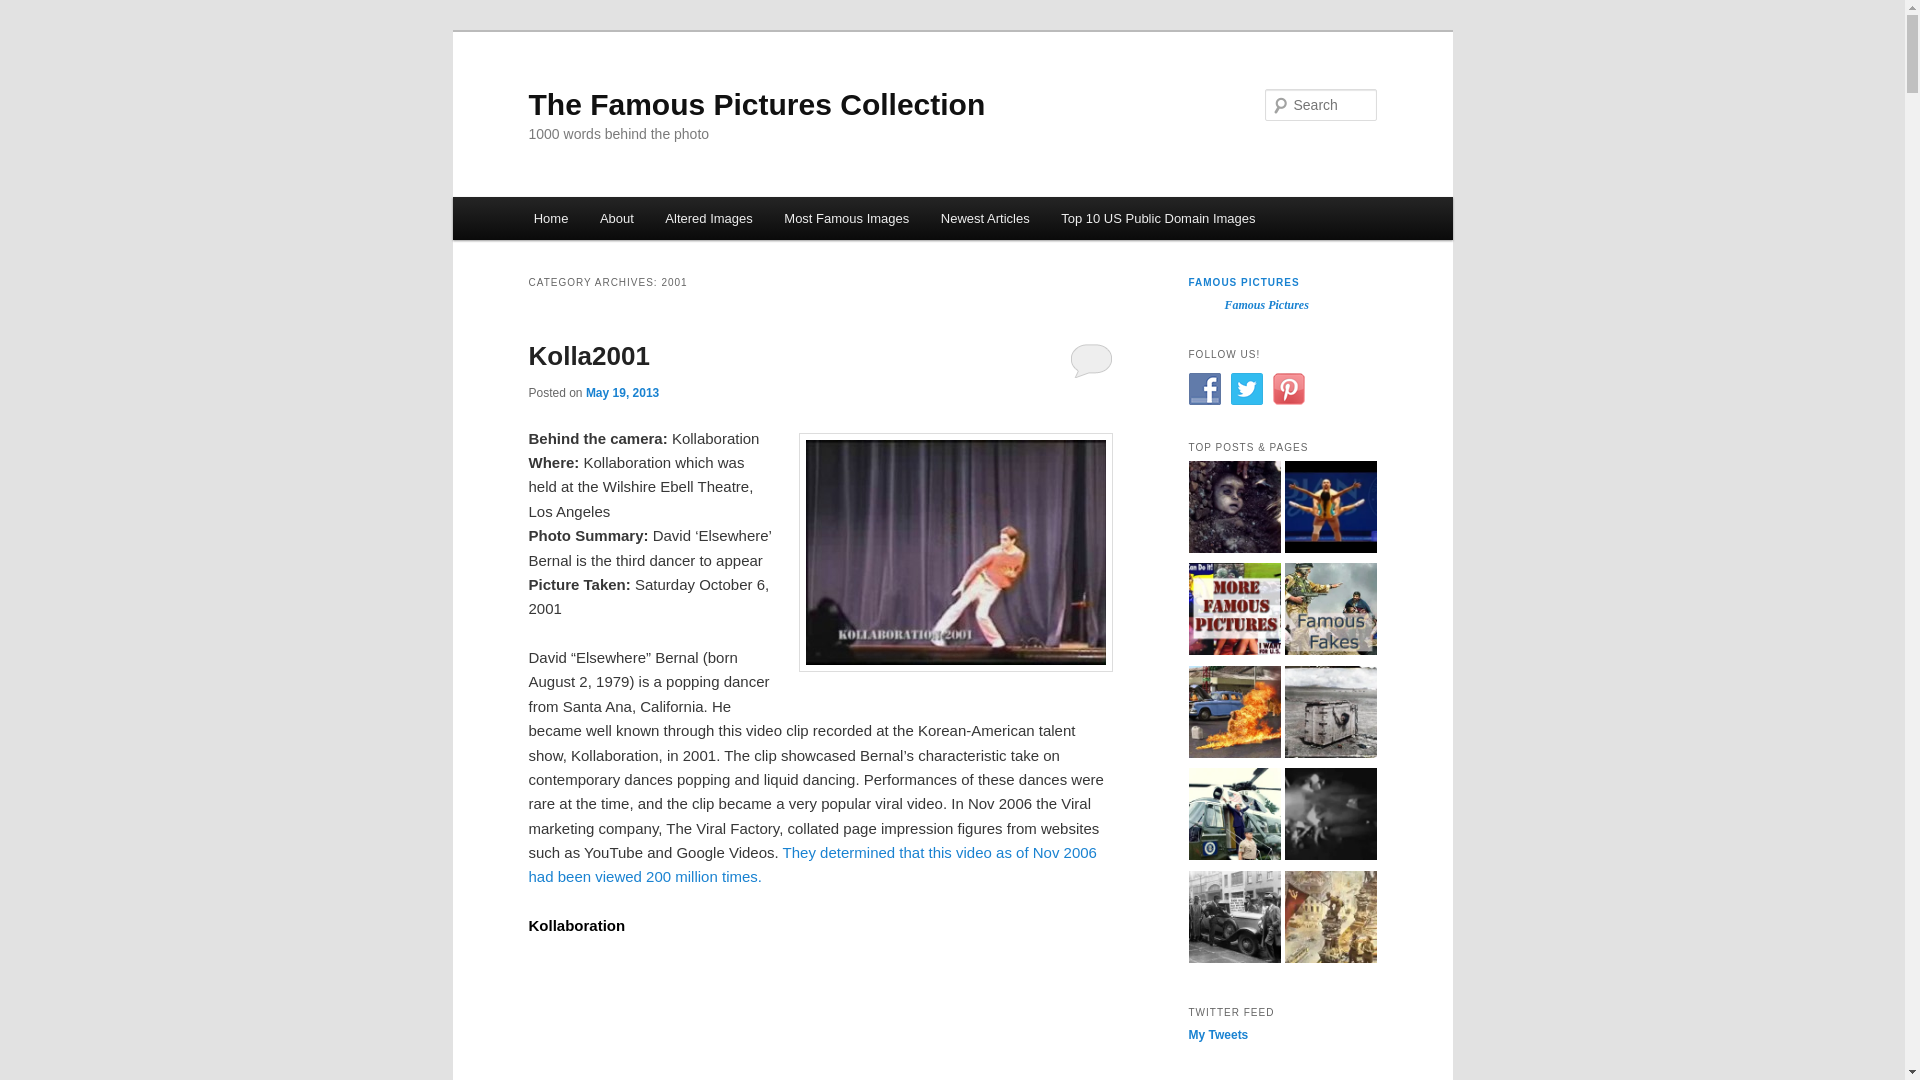  What do you see at coordinates (710, 218) in the screenshot?
I see `Altered Images` at bounding box center [710, 218].